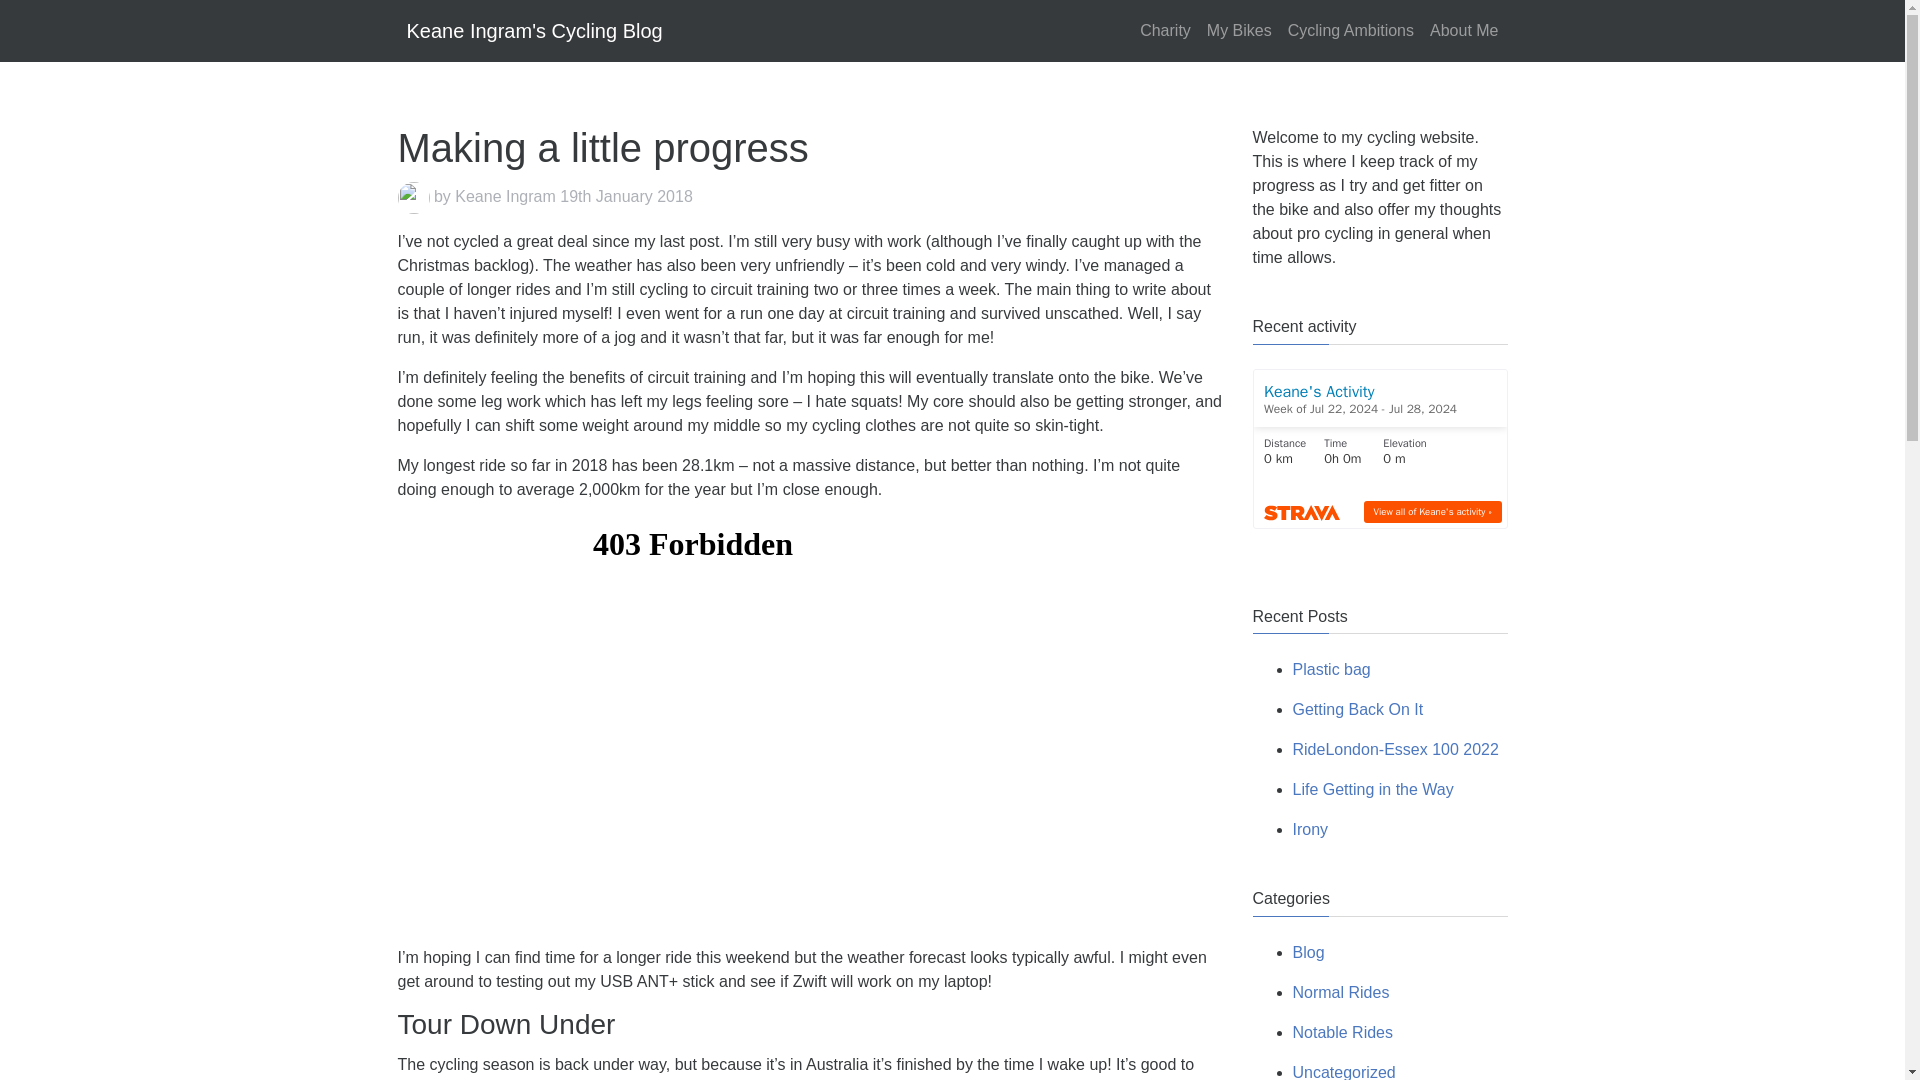 The image size is (1920, 1080). What do you see at coordinates (1342, 1032) in the screenshot?
I see `Notable Rides` at bounding box center [1342, 1032].